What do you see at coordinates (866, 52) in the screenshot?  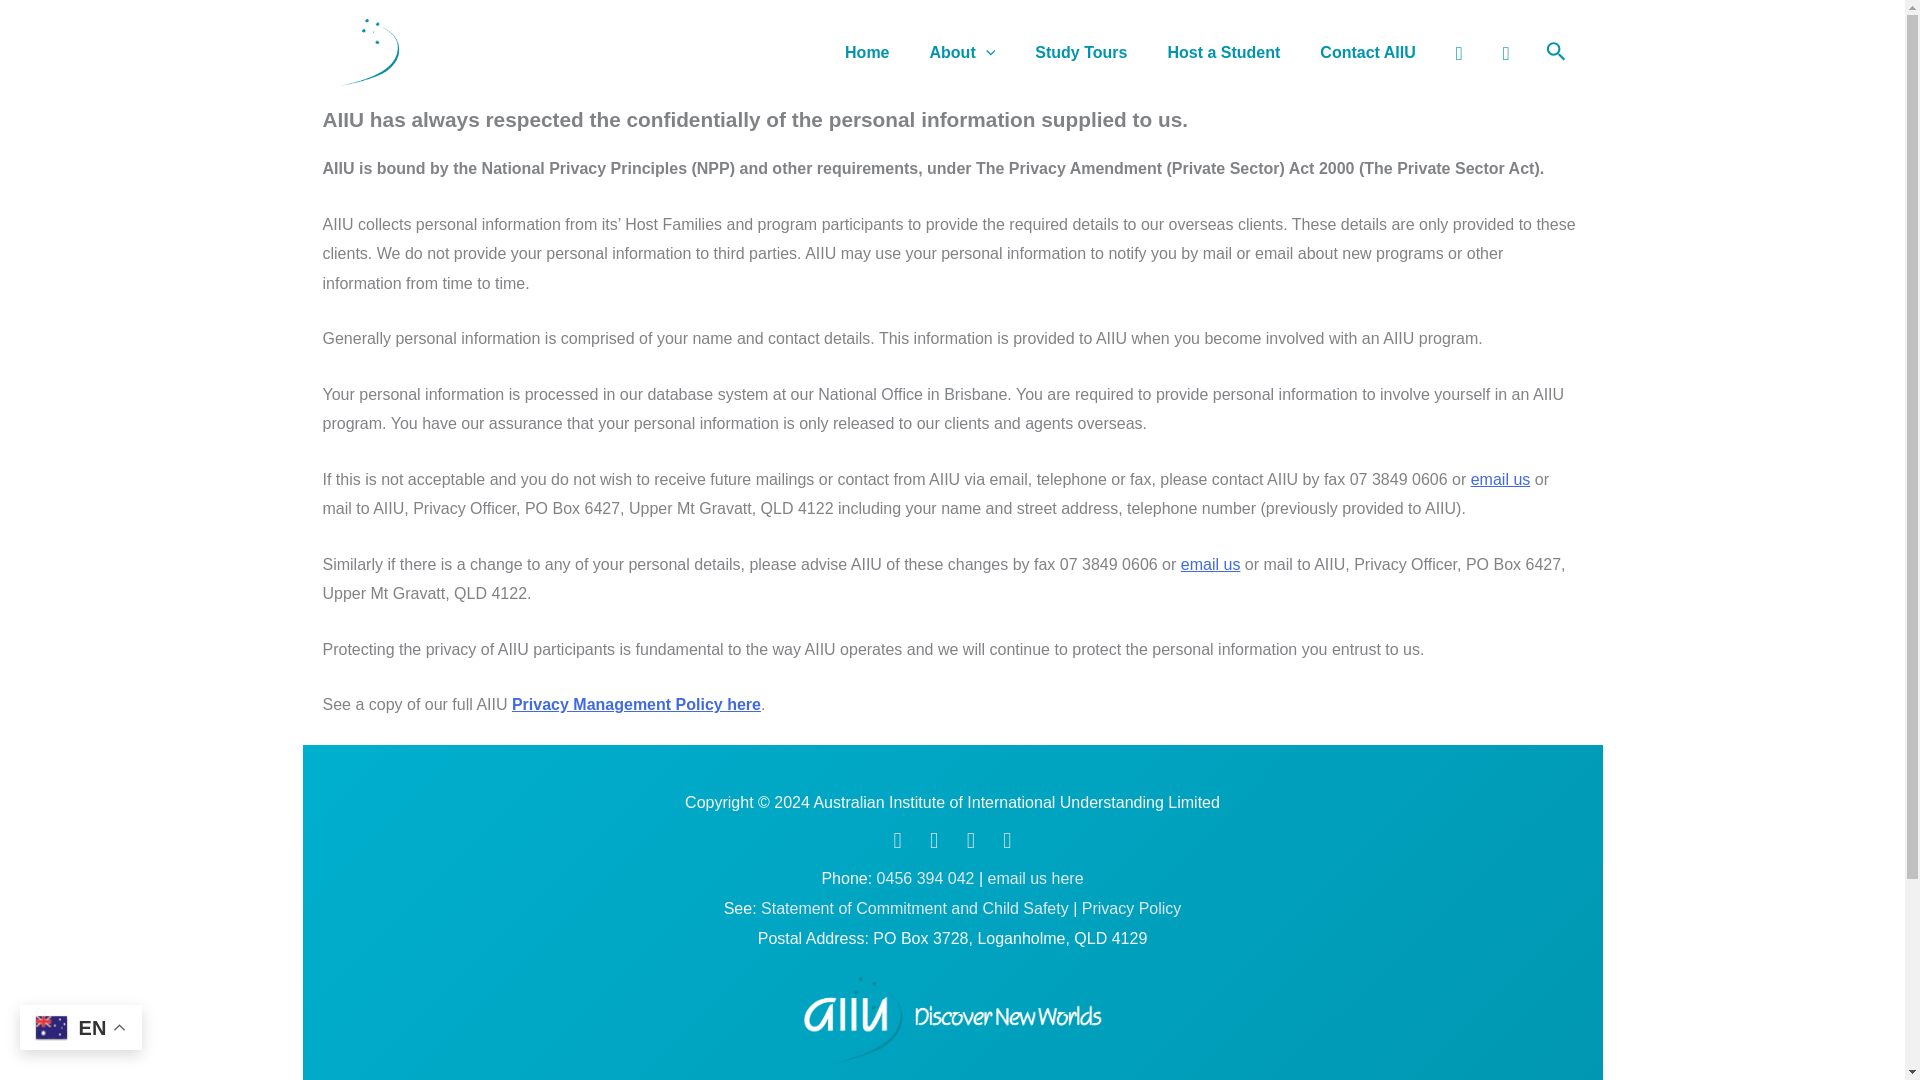 I see `Home` at bounding box center [866, 52].